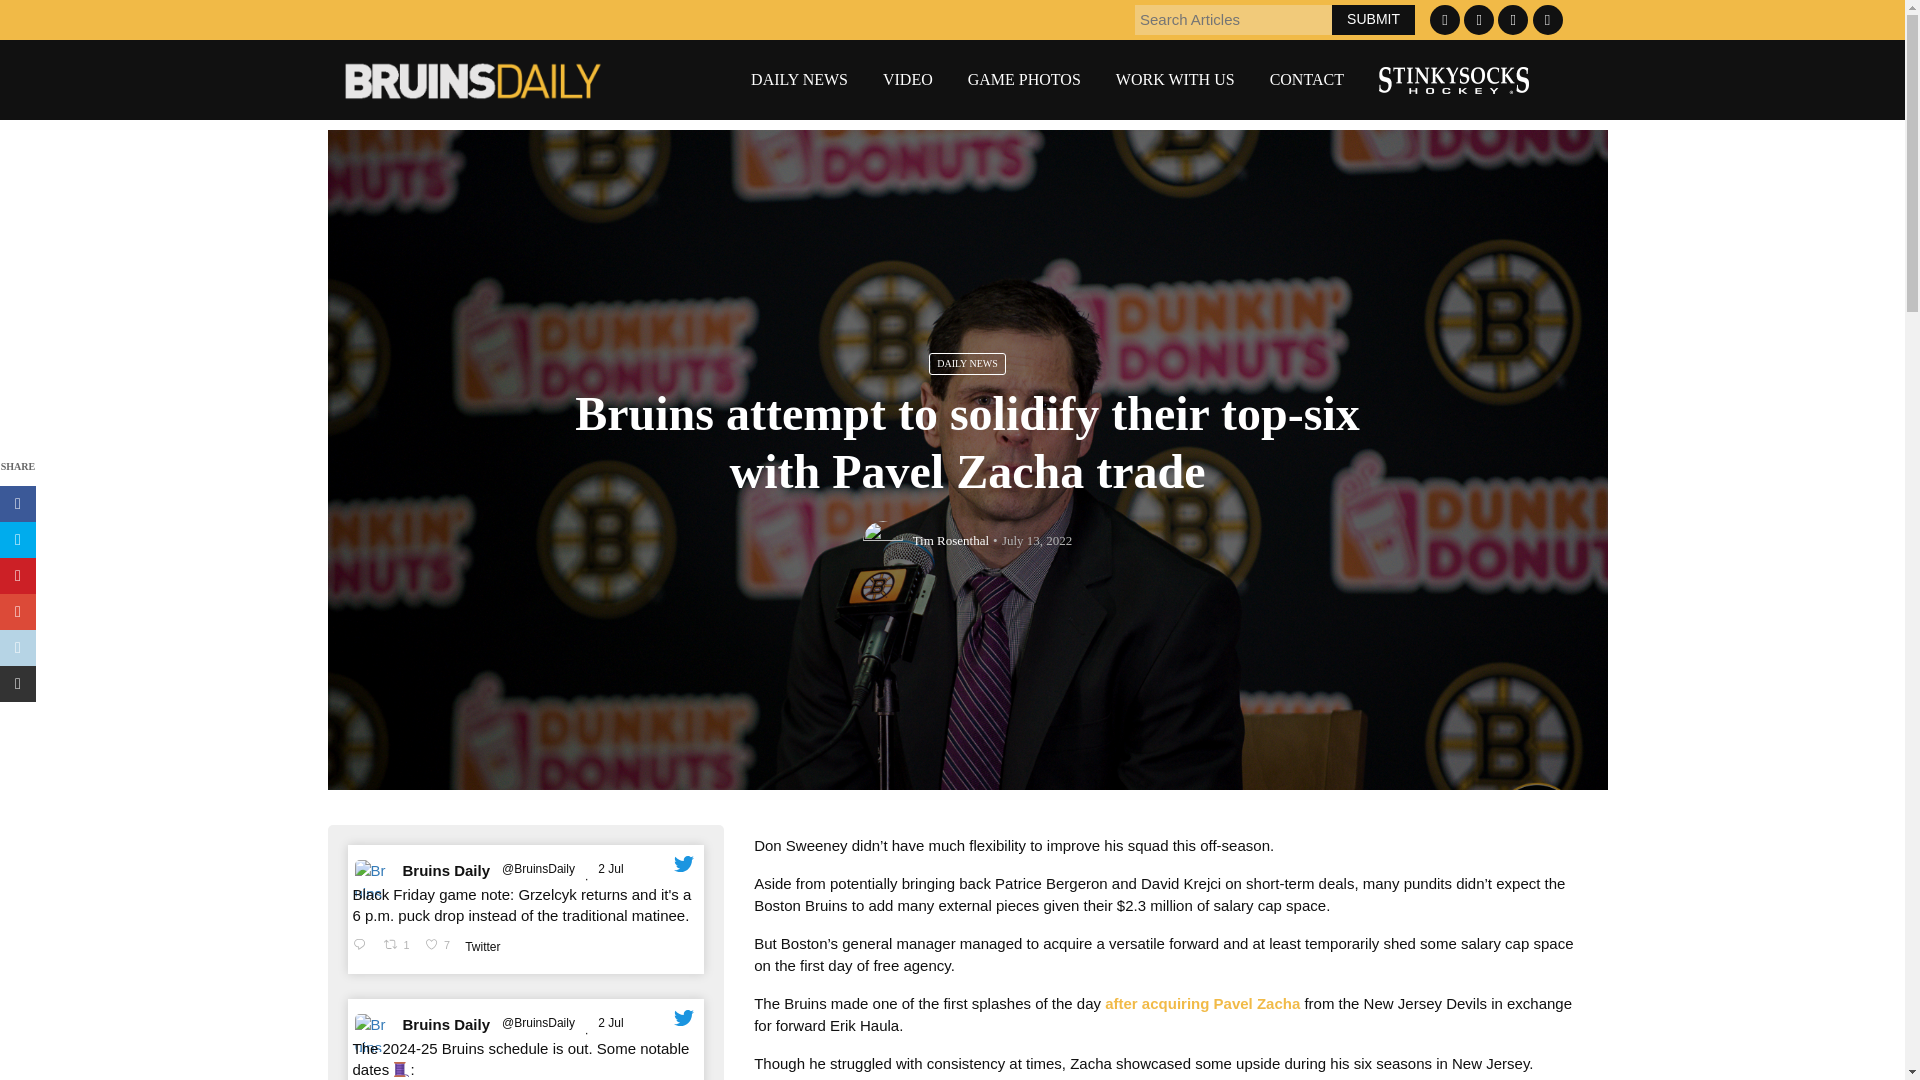  What do you see at coordinates (799, 80) in the screenshot?
I see `DAILY NEWS` at bounding box center [799, 80].